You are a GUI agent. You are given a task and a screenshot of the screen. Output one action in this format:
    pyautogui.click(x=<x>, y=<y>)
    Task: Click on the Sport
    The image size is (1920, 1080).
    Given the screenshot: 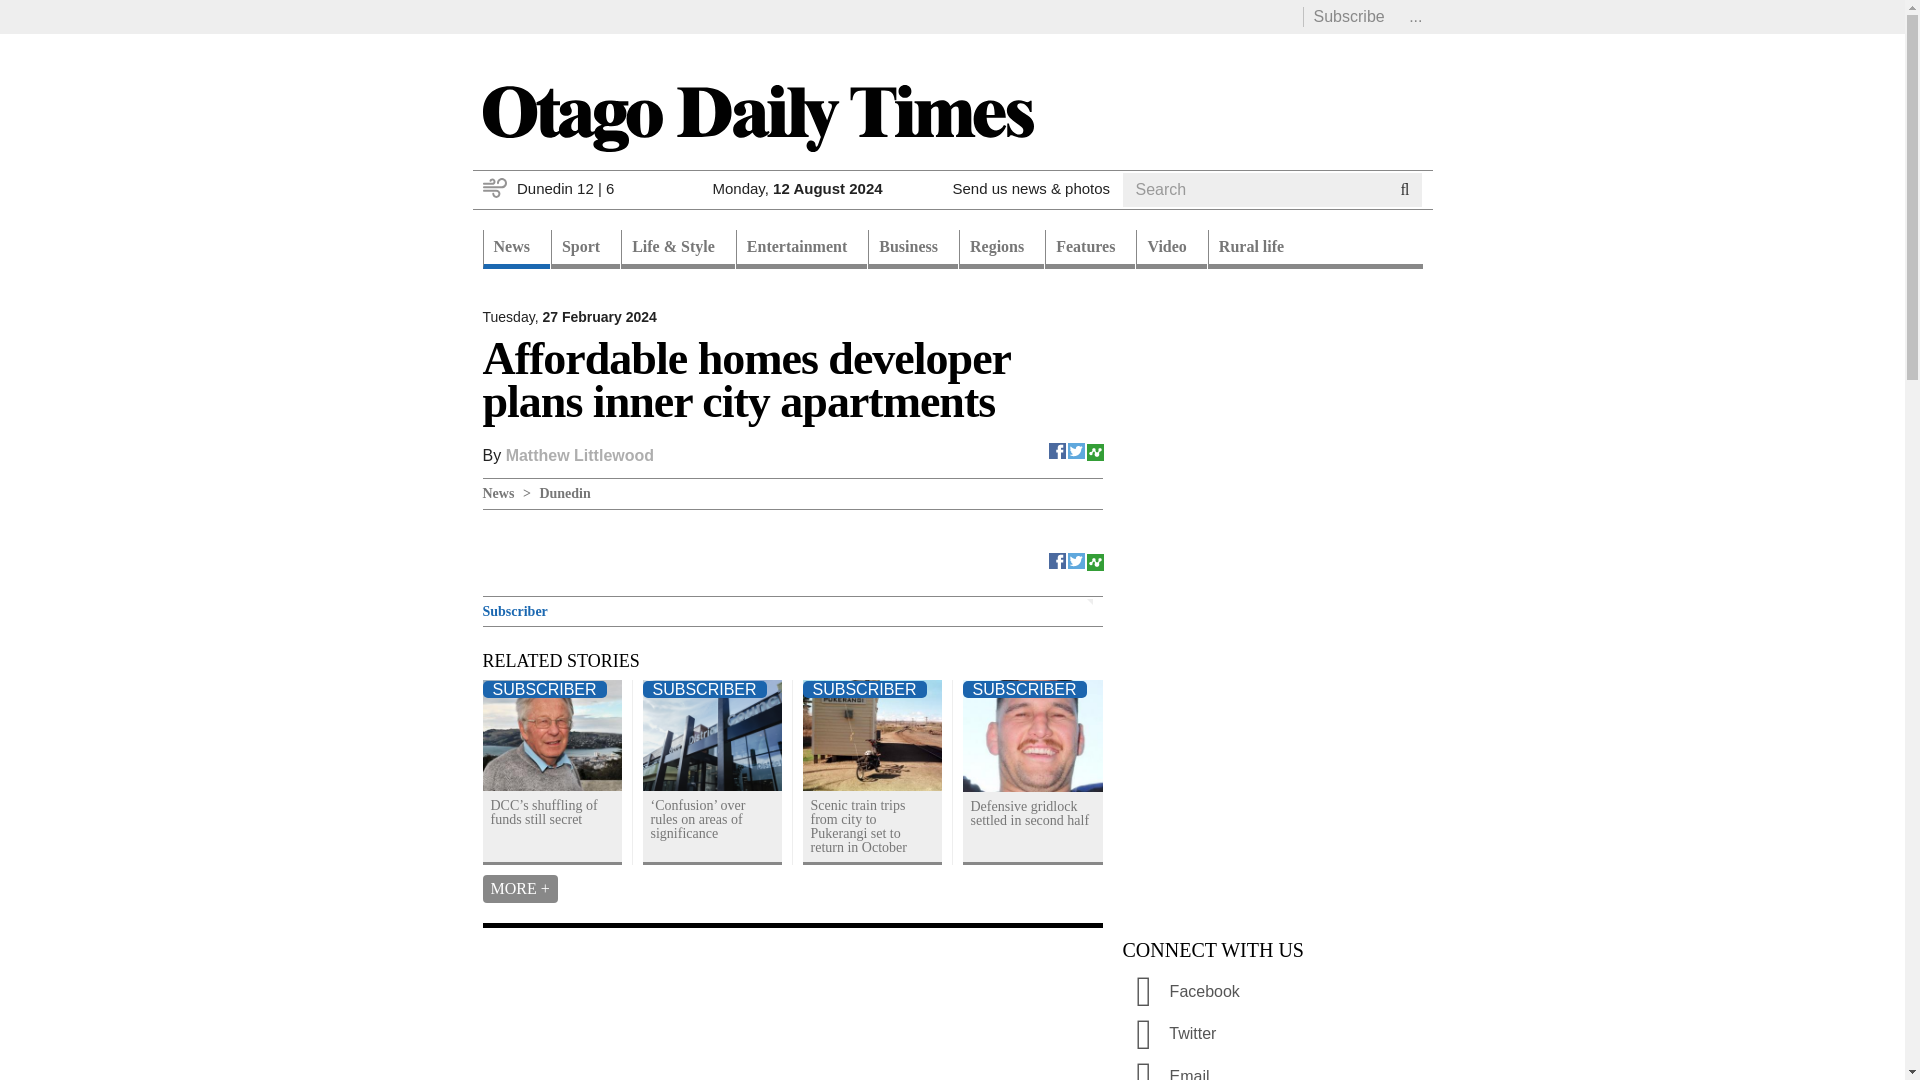 What is the action you would take?
    pyautogui.click(x=586, y=249)
    